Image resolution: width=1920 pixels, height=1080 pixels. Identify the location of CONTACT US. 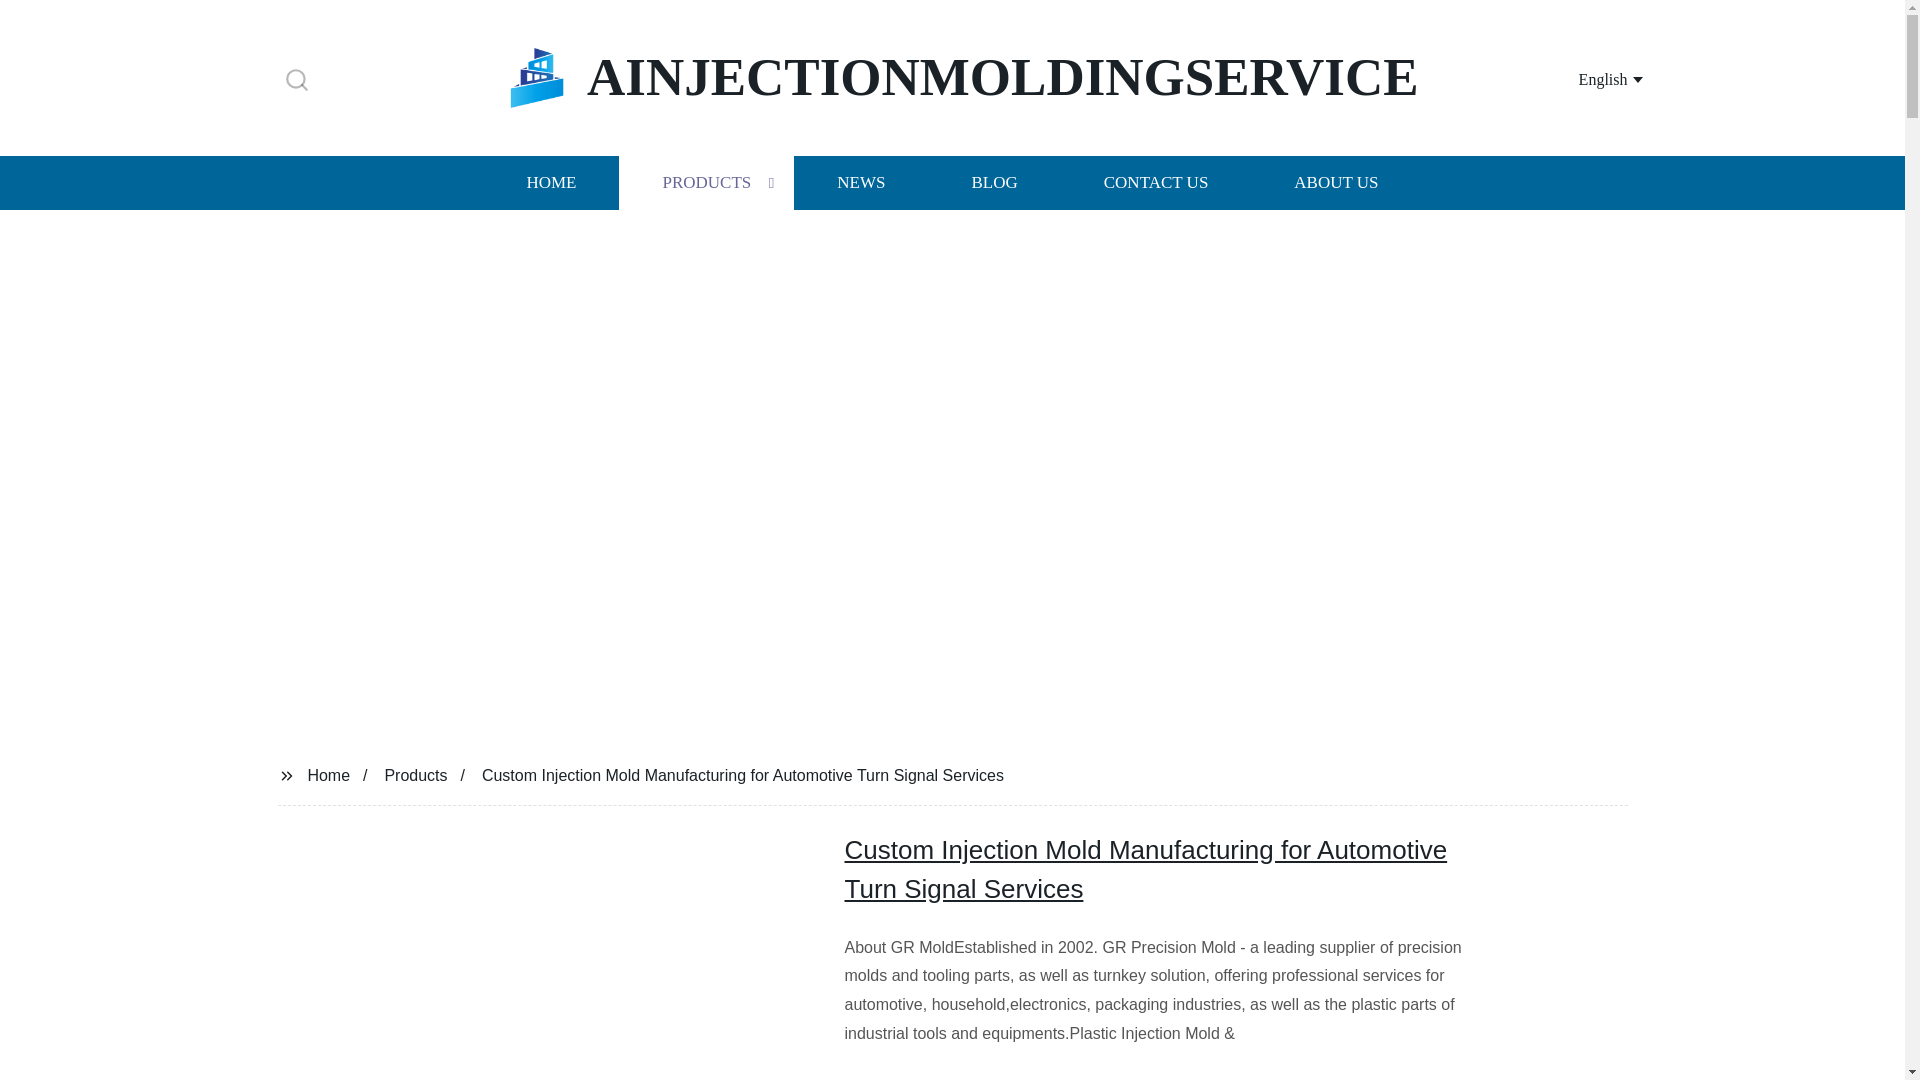
(1156, 182).